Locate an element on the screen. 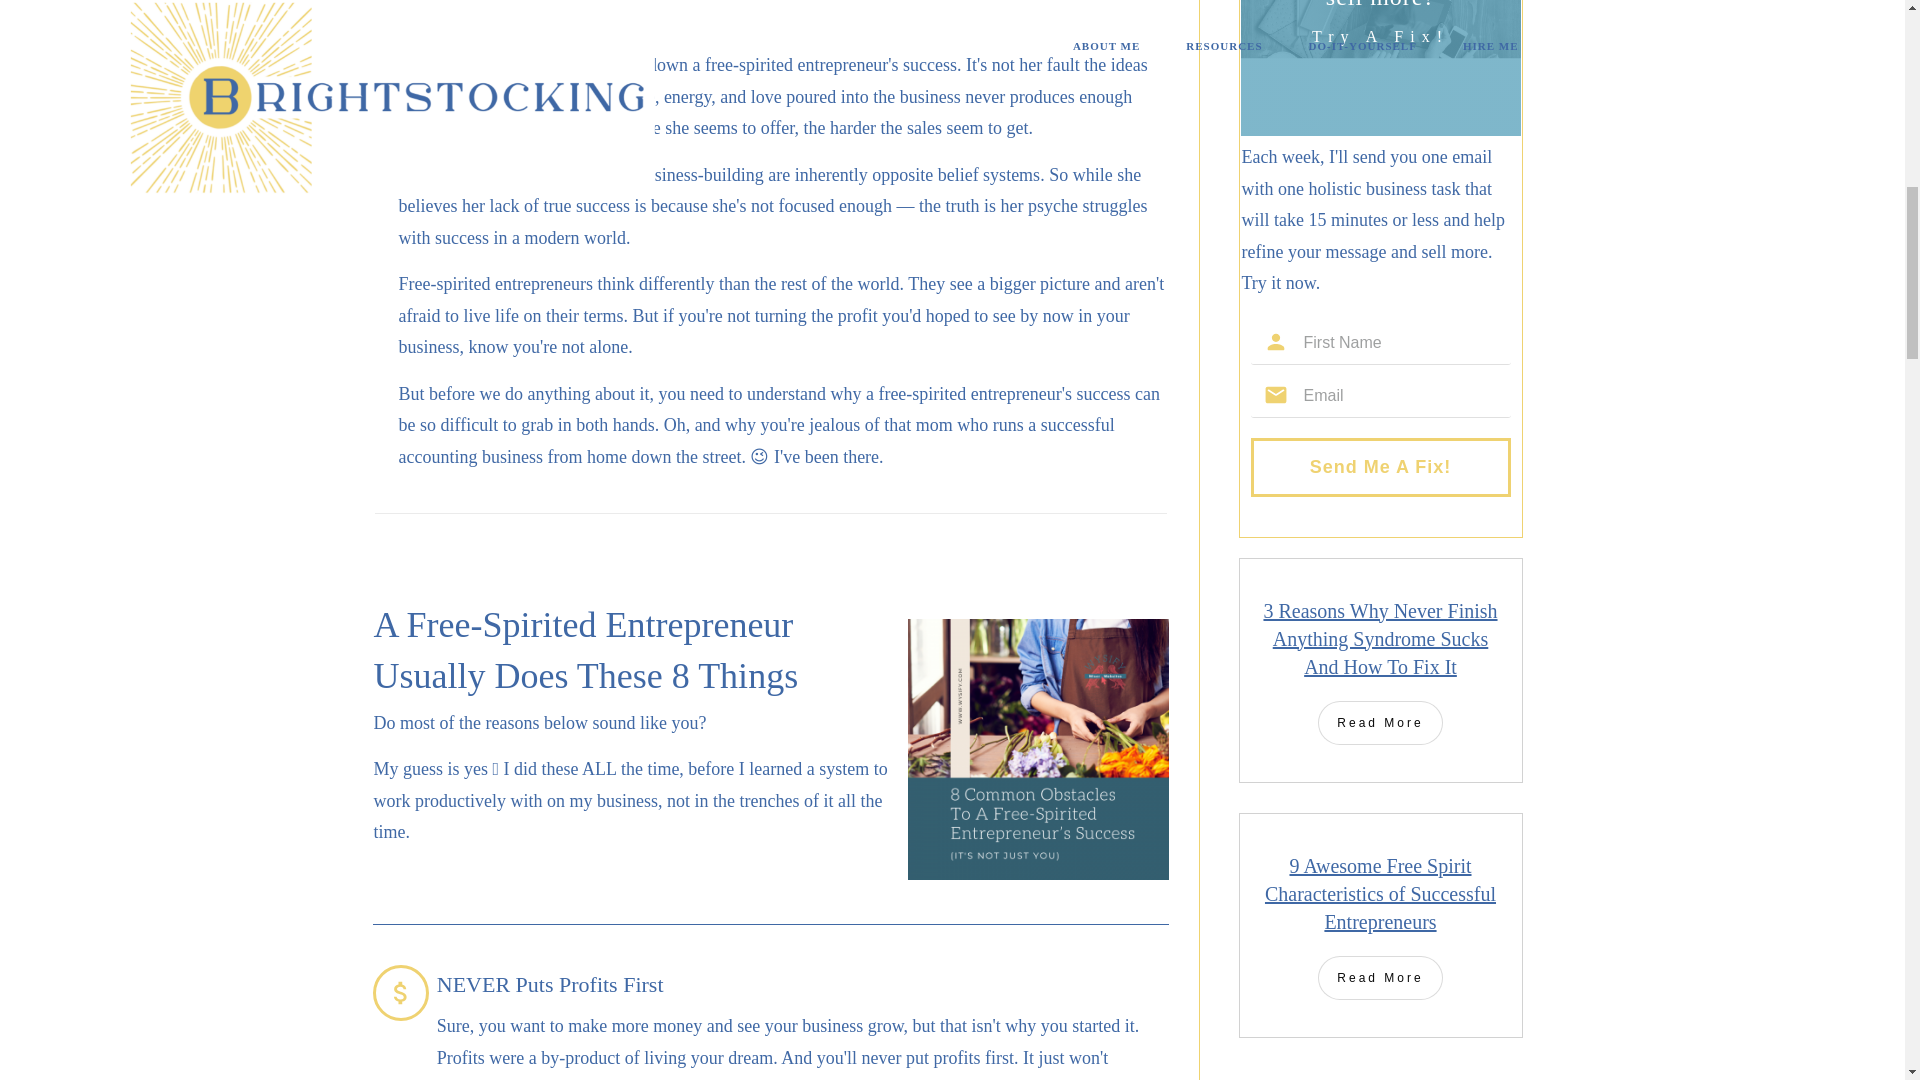 This screenshot has width=1920, height=1080. Read More is located at coordinates (1379, 978).